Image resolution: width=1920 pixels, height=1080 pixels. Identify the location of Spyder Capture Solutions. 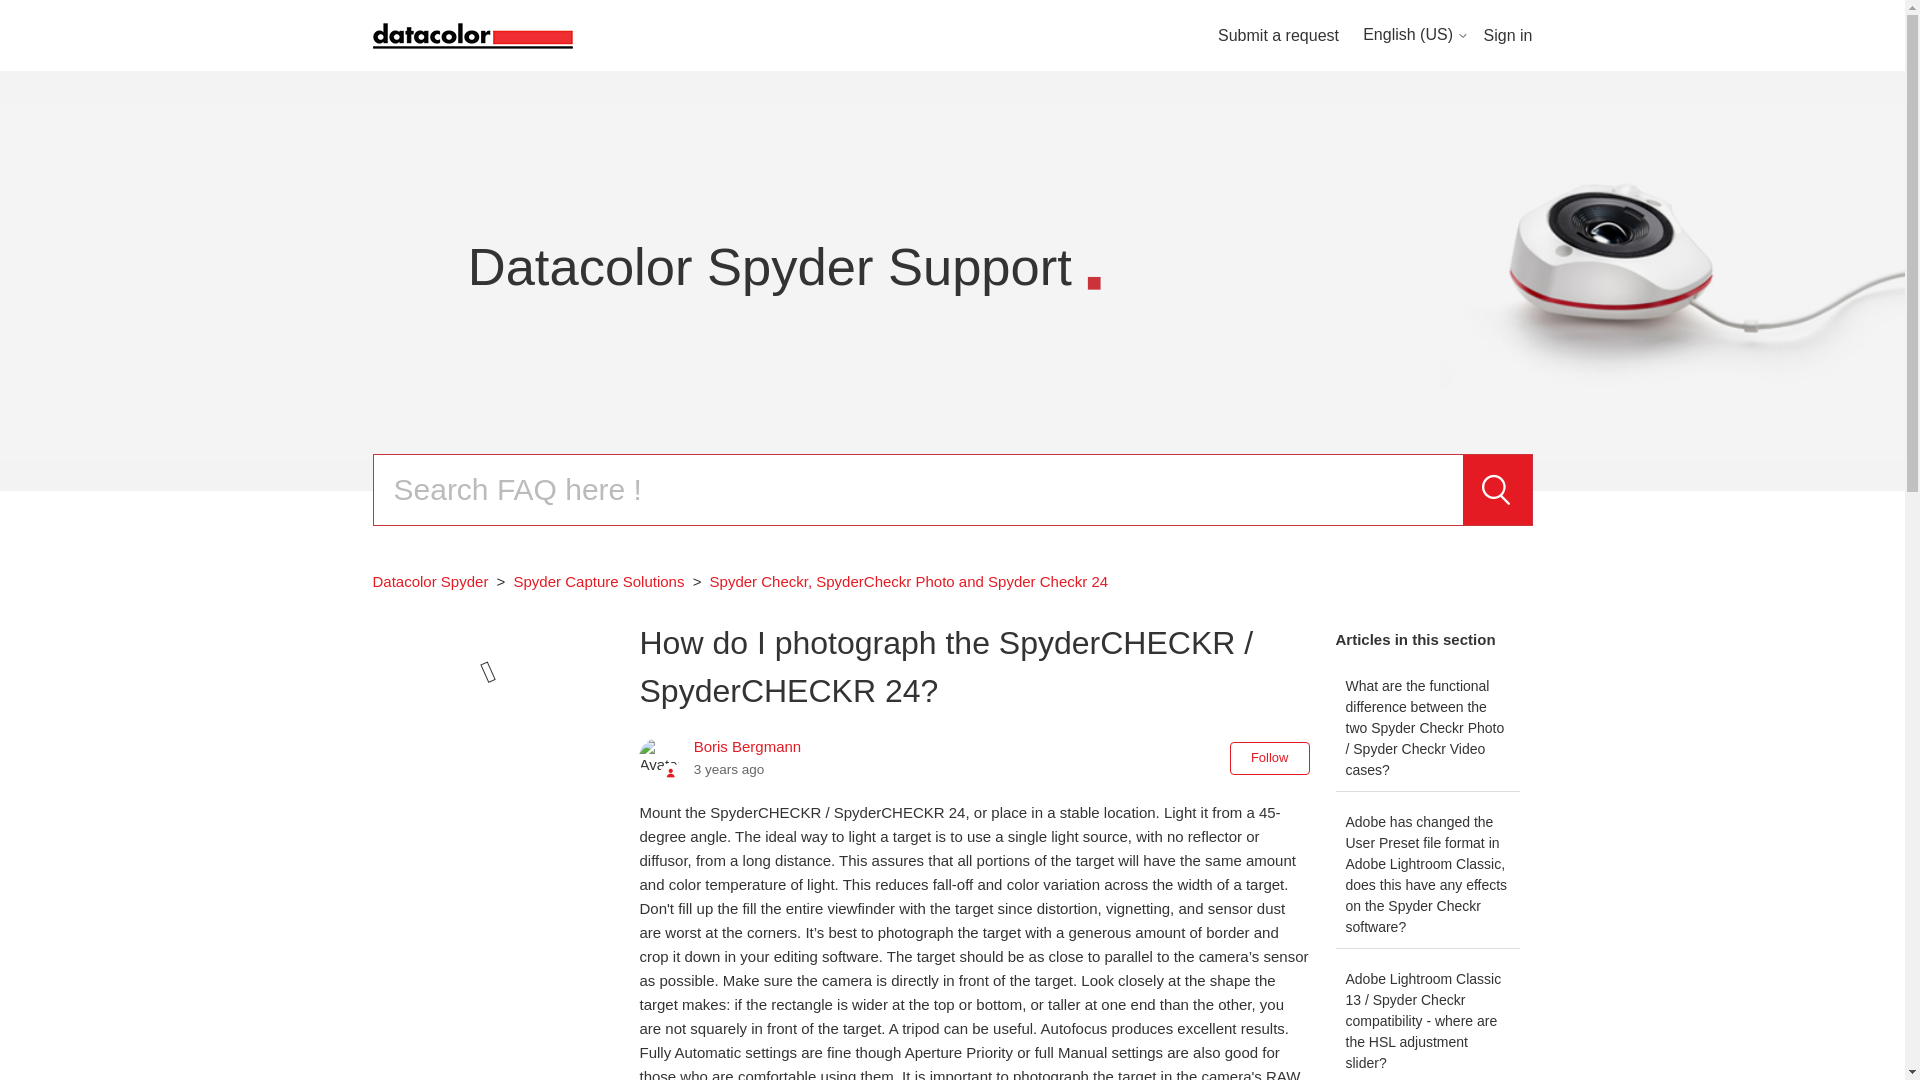
(591, 581).